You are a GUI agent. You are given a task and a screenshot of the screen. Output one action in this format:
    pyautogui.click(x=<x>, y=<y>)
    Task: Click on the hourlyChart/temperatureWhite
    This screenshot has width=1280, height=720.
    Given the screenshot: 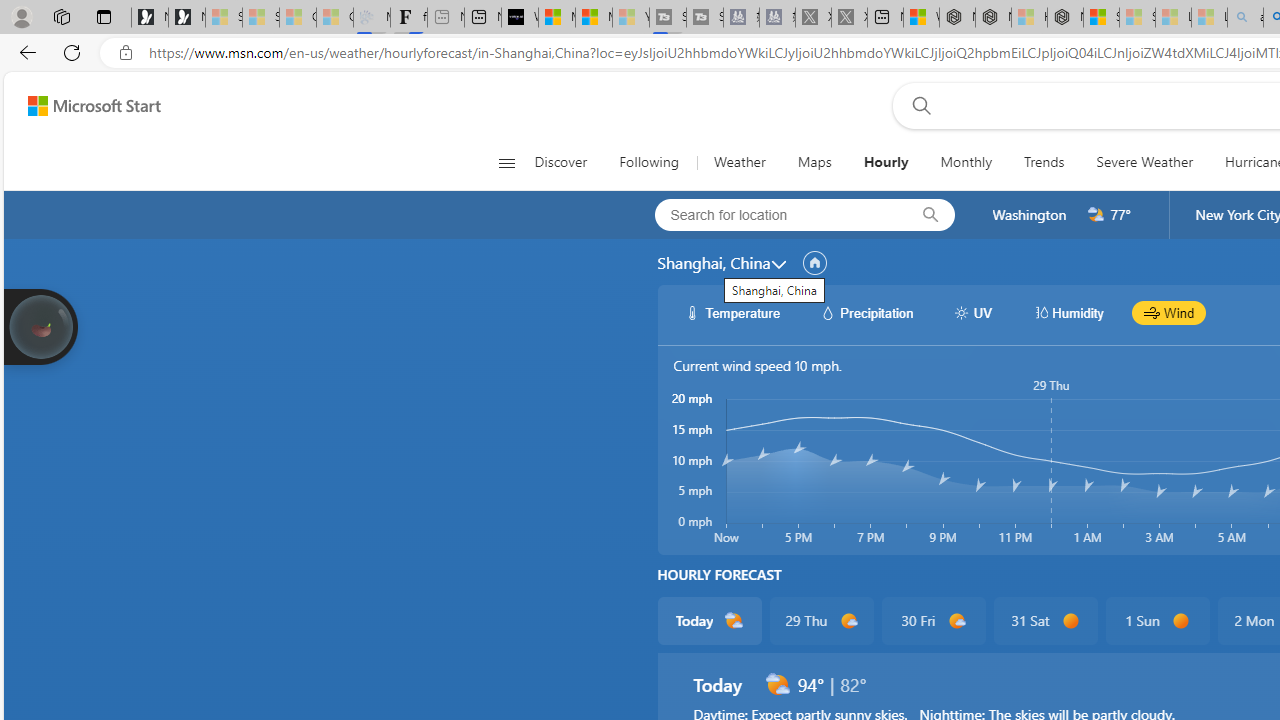 What is the action you would take?
    pyautogui.click(x=692, y=312)
    